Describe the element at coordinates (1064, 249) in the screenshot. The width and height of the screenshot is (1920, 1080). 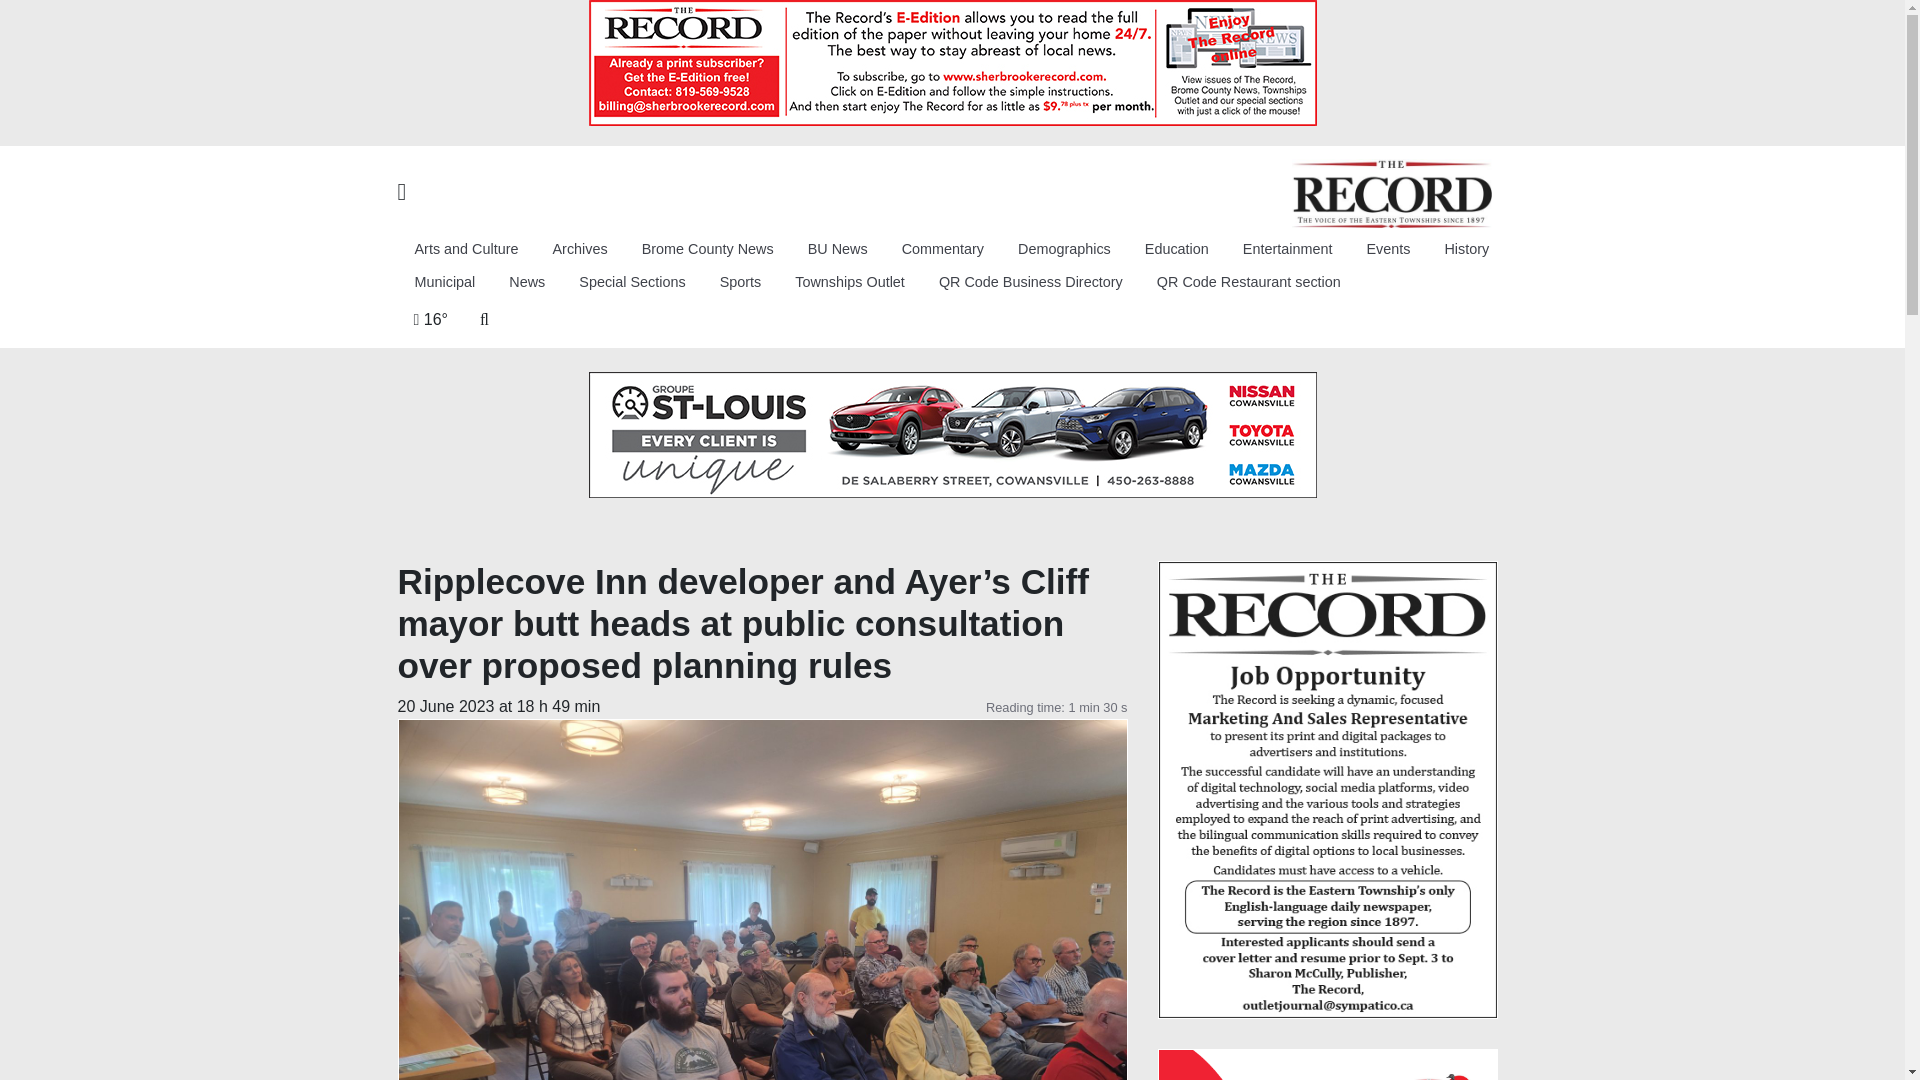
I see `Demographics` at that location.